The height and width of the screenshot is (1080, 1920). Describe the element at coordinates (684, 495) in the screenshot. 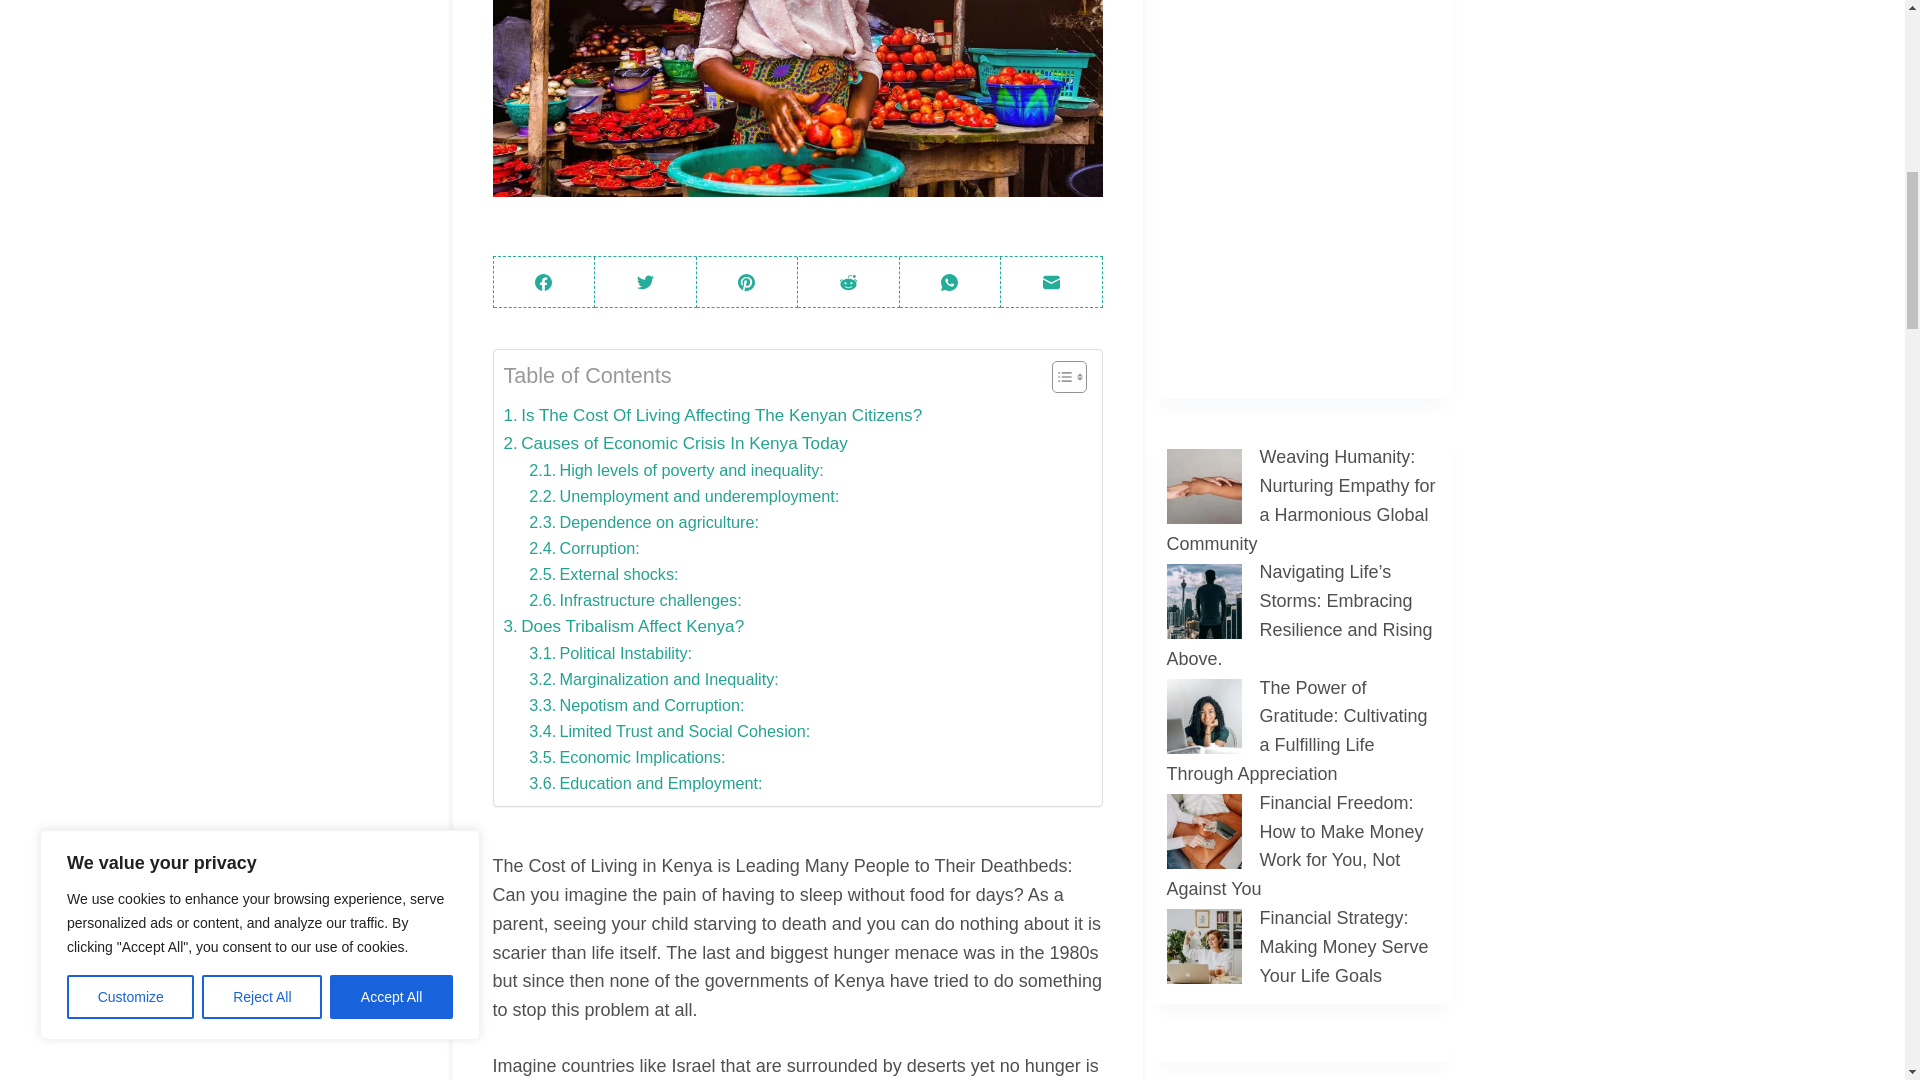

I see `Unemployment and underemployment:` at that location.